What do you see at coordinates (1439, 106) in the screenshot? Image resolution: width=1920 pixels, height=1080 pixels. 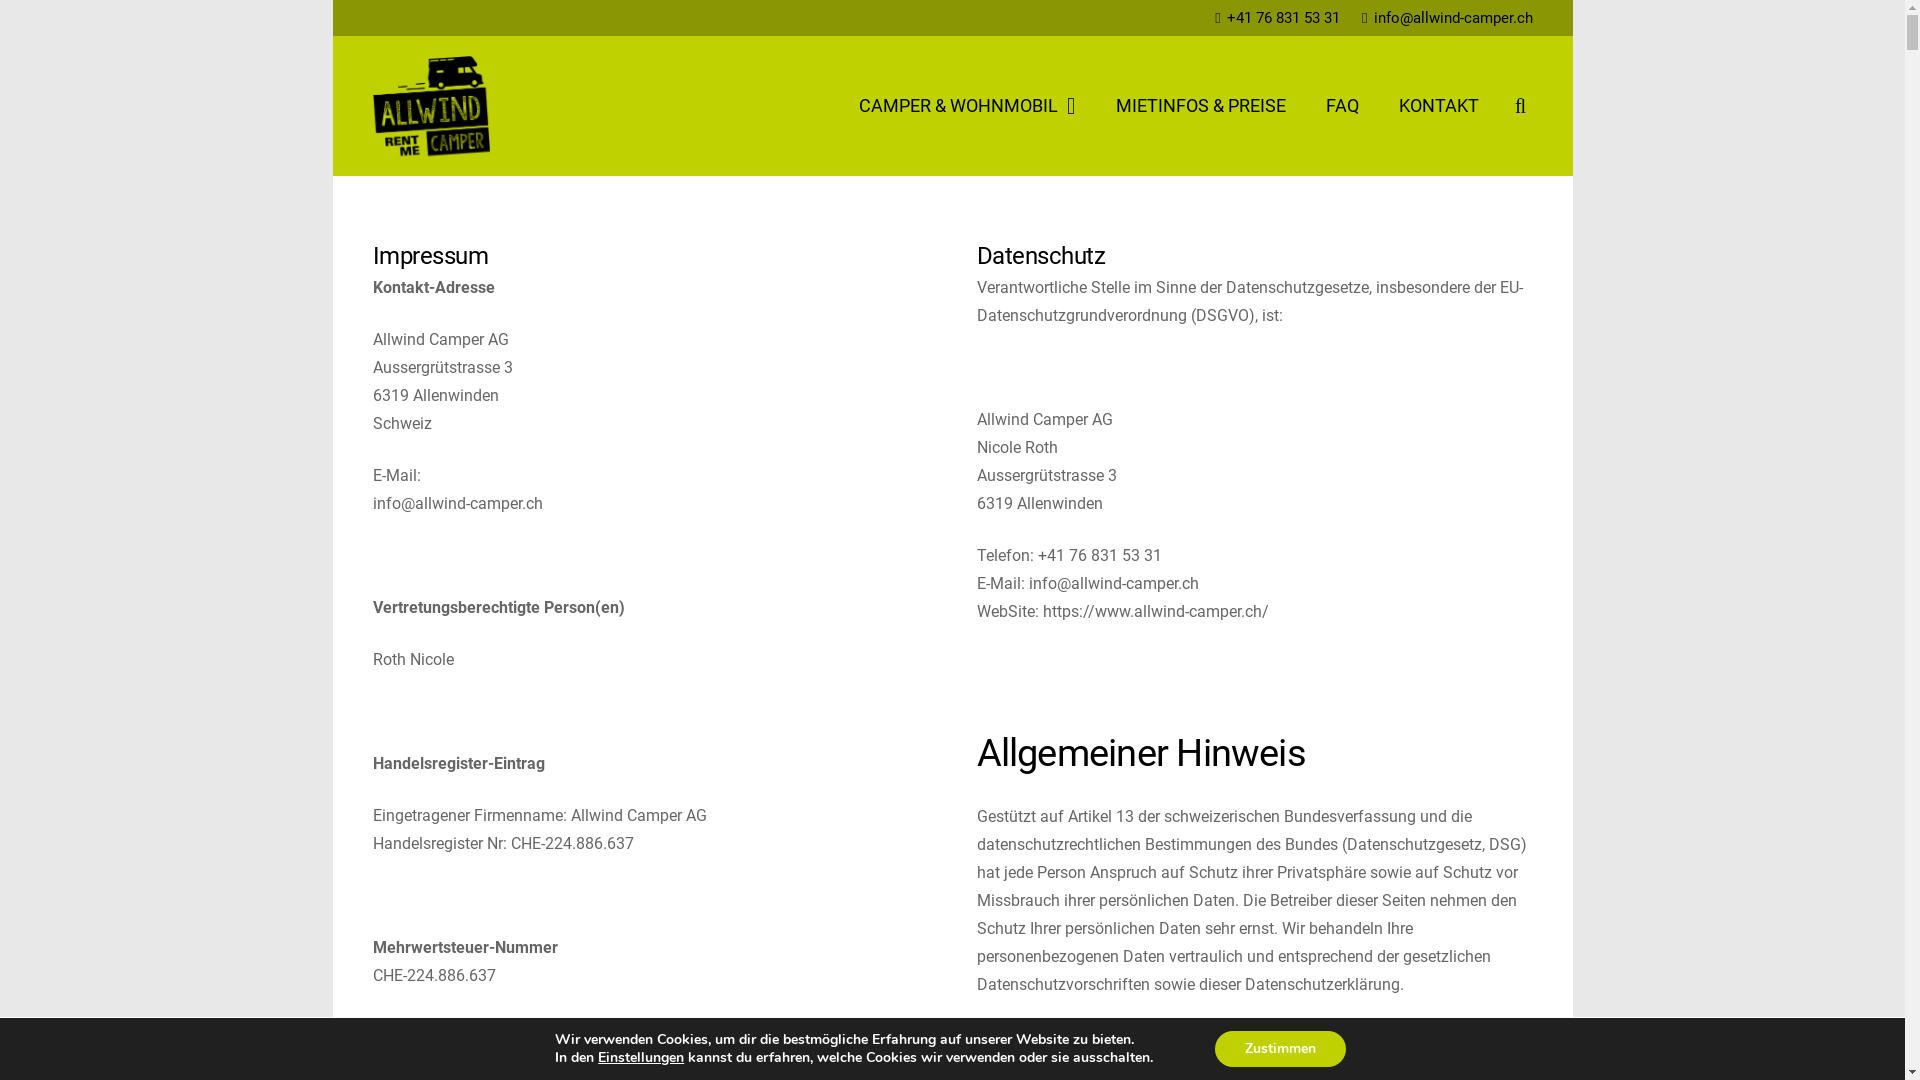 I see `KONTAKT` at bounding box center [1439, 106].